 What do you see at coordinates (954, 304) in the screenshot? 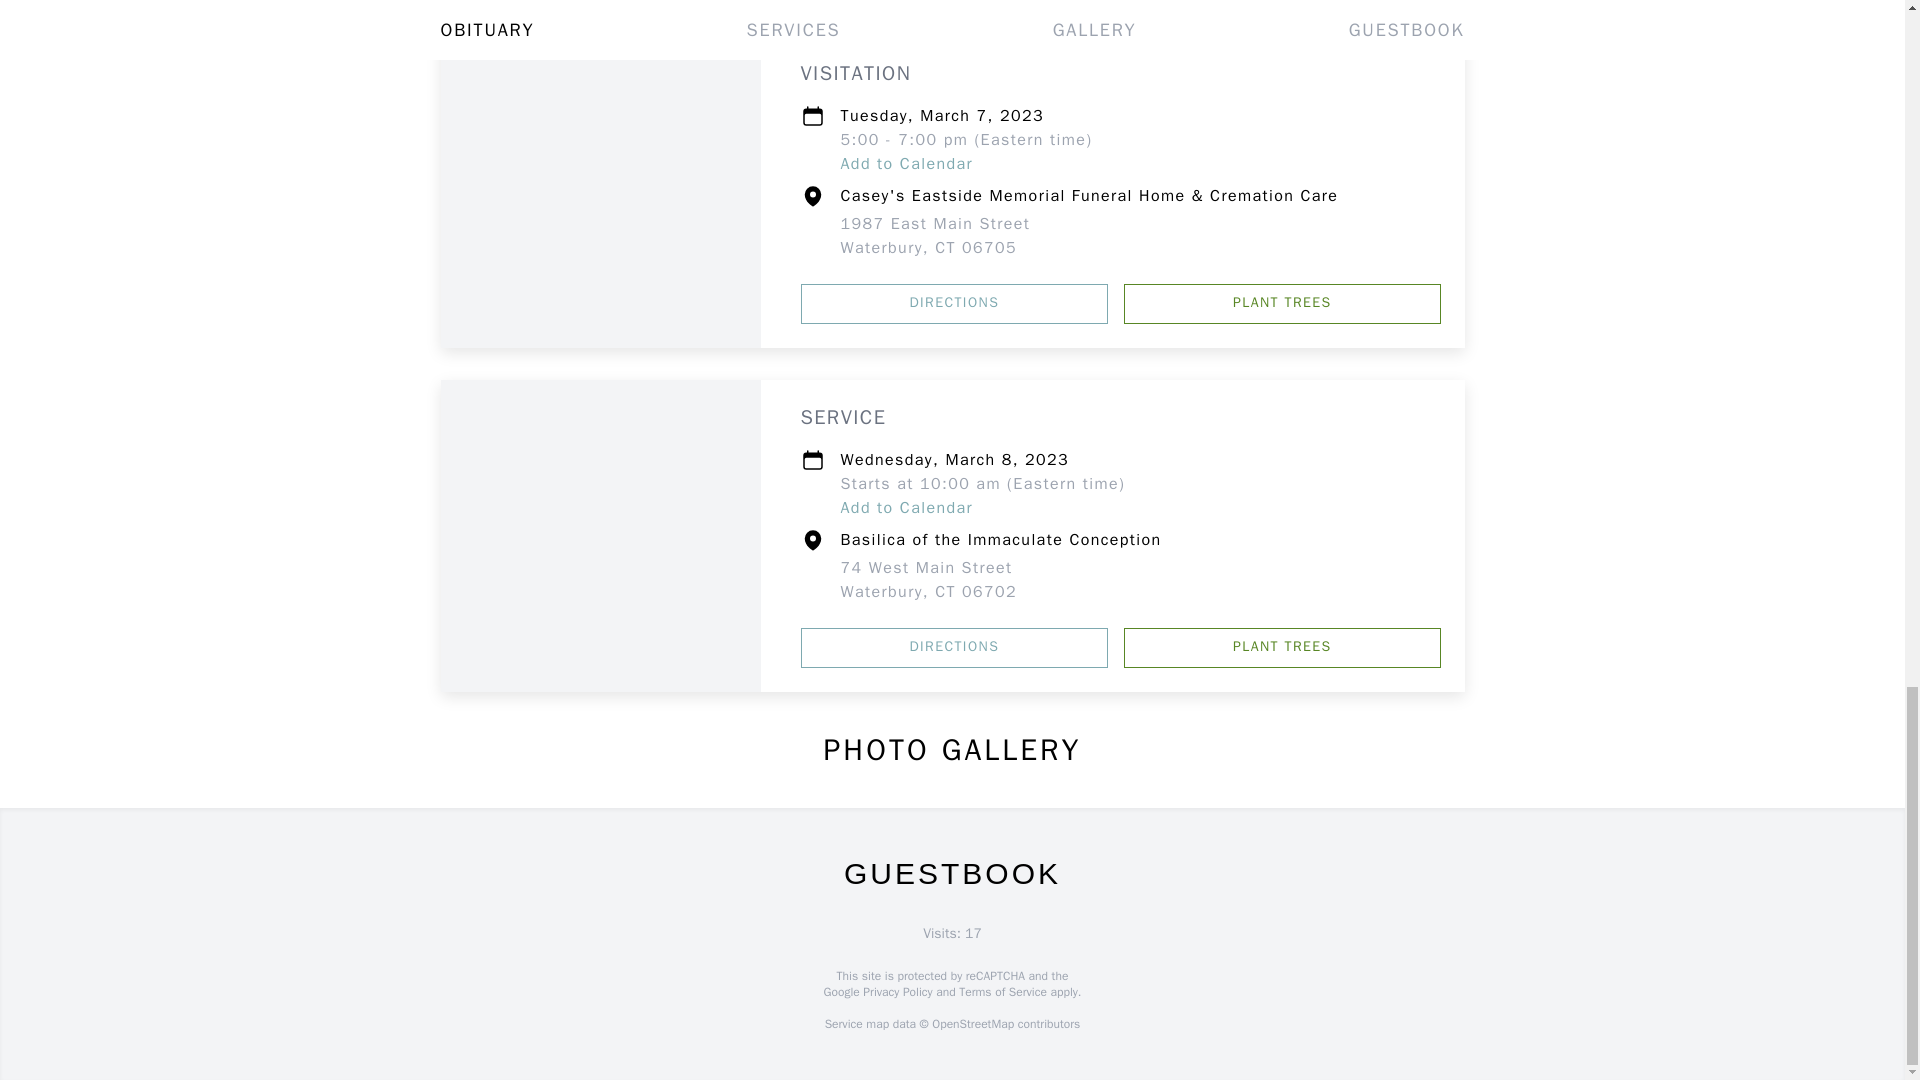
I see `Add to Calendar` at bounding box center [954, 304].